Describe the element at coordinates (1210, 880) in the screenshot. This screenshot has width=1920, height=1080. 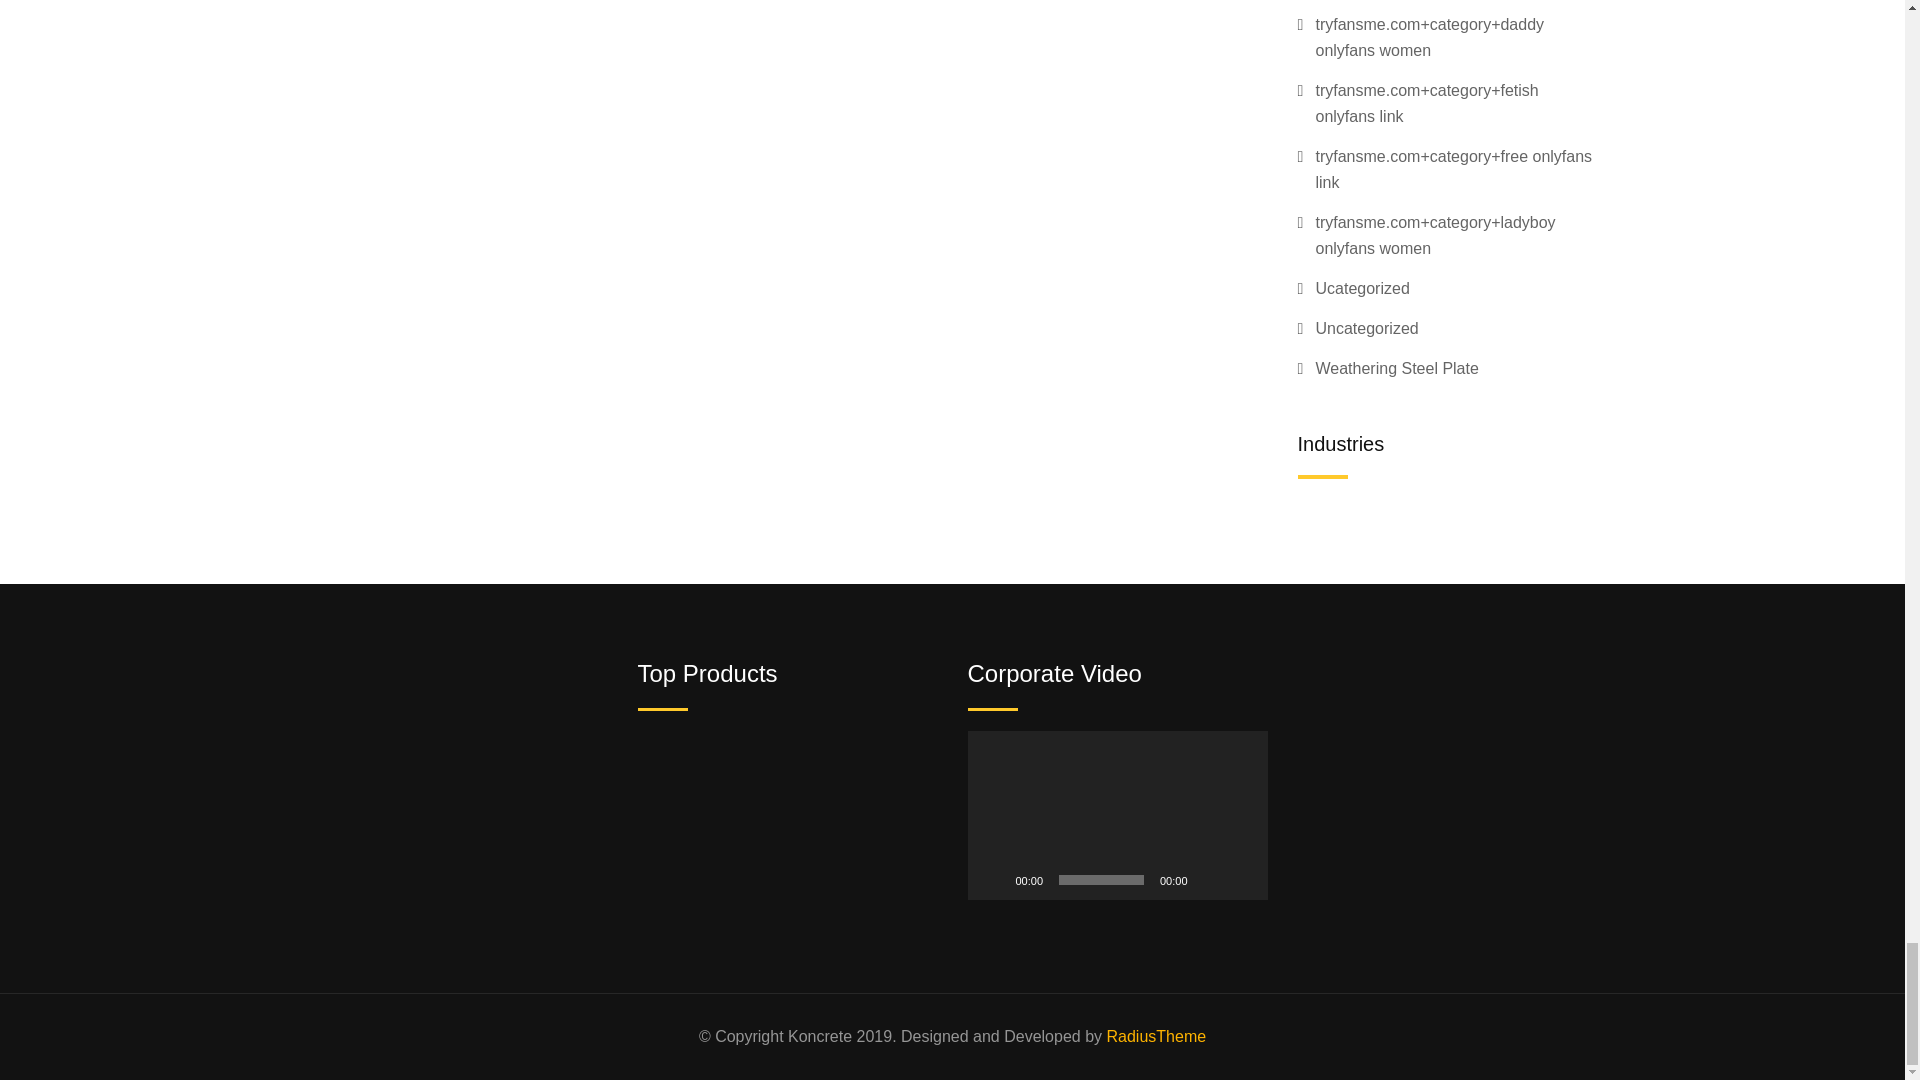
I see `Mute` at that location.